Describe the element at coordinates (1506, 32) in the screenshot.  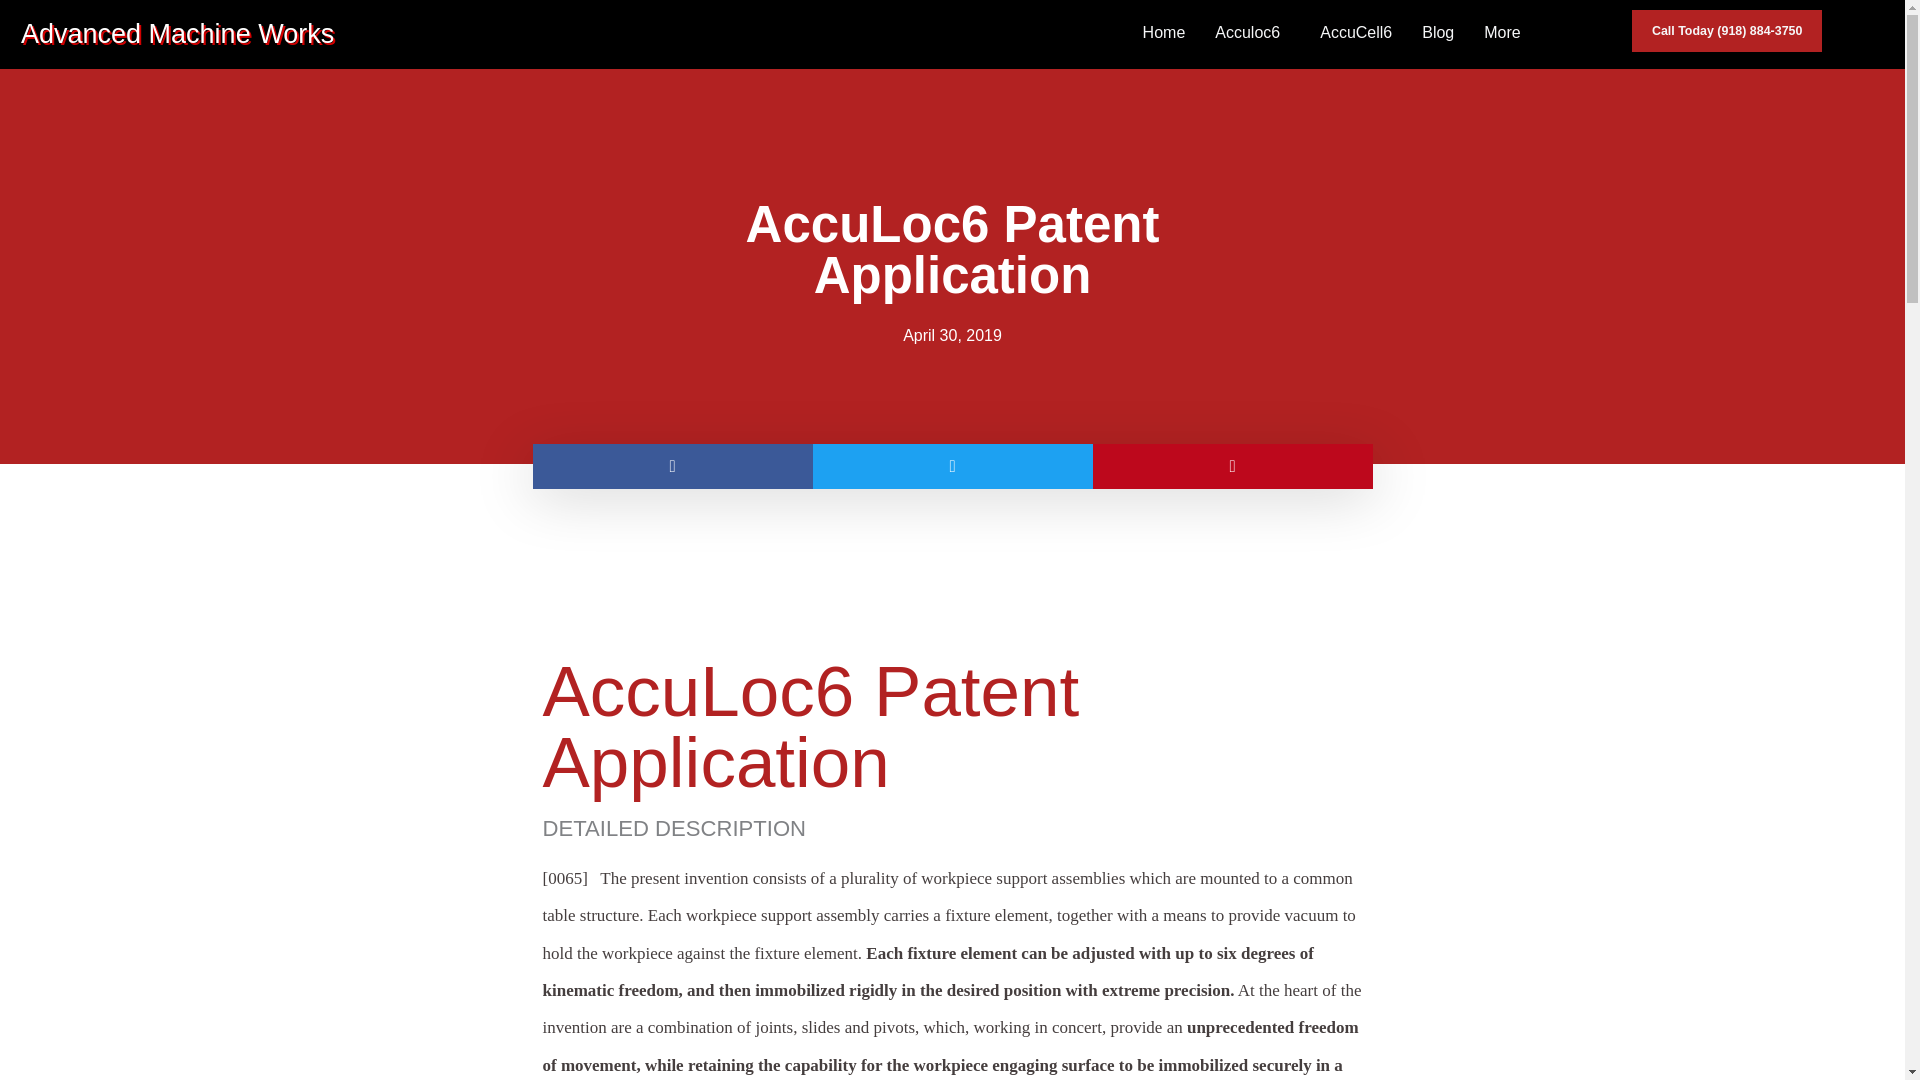
I see `More` at that location.